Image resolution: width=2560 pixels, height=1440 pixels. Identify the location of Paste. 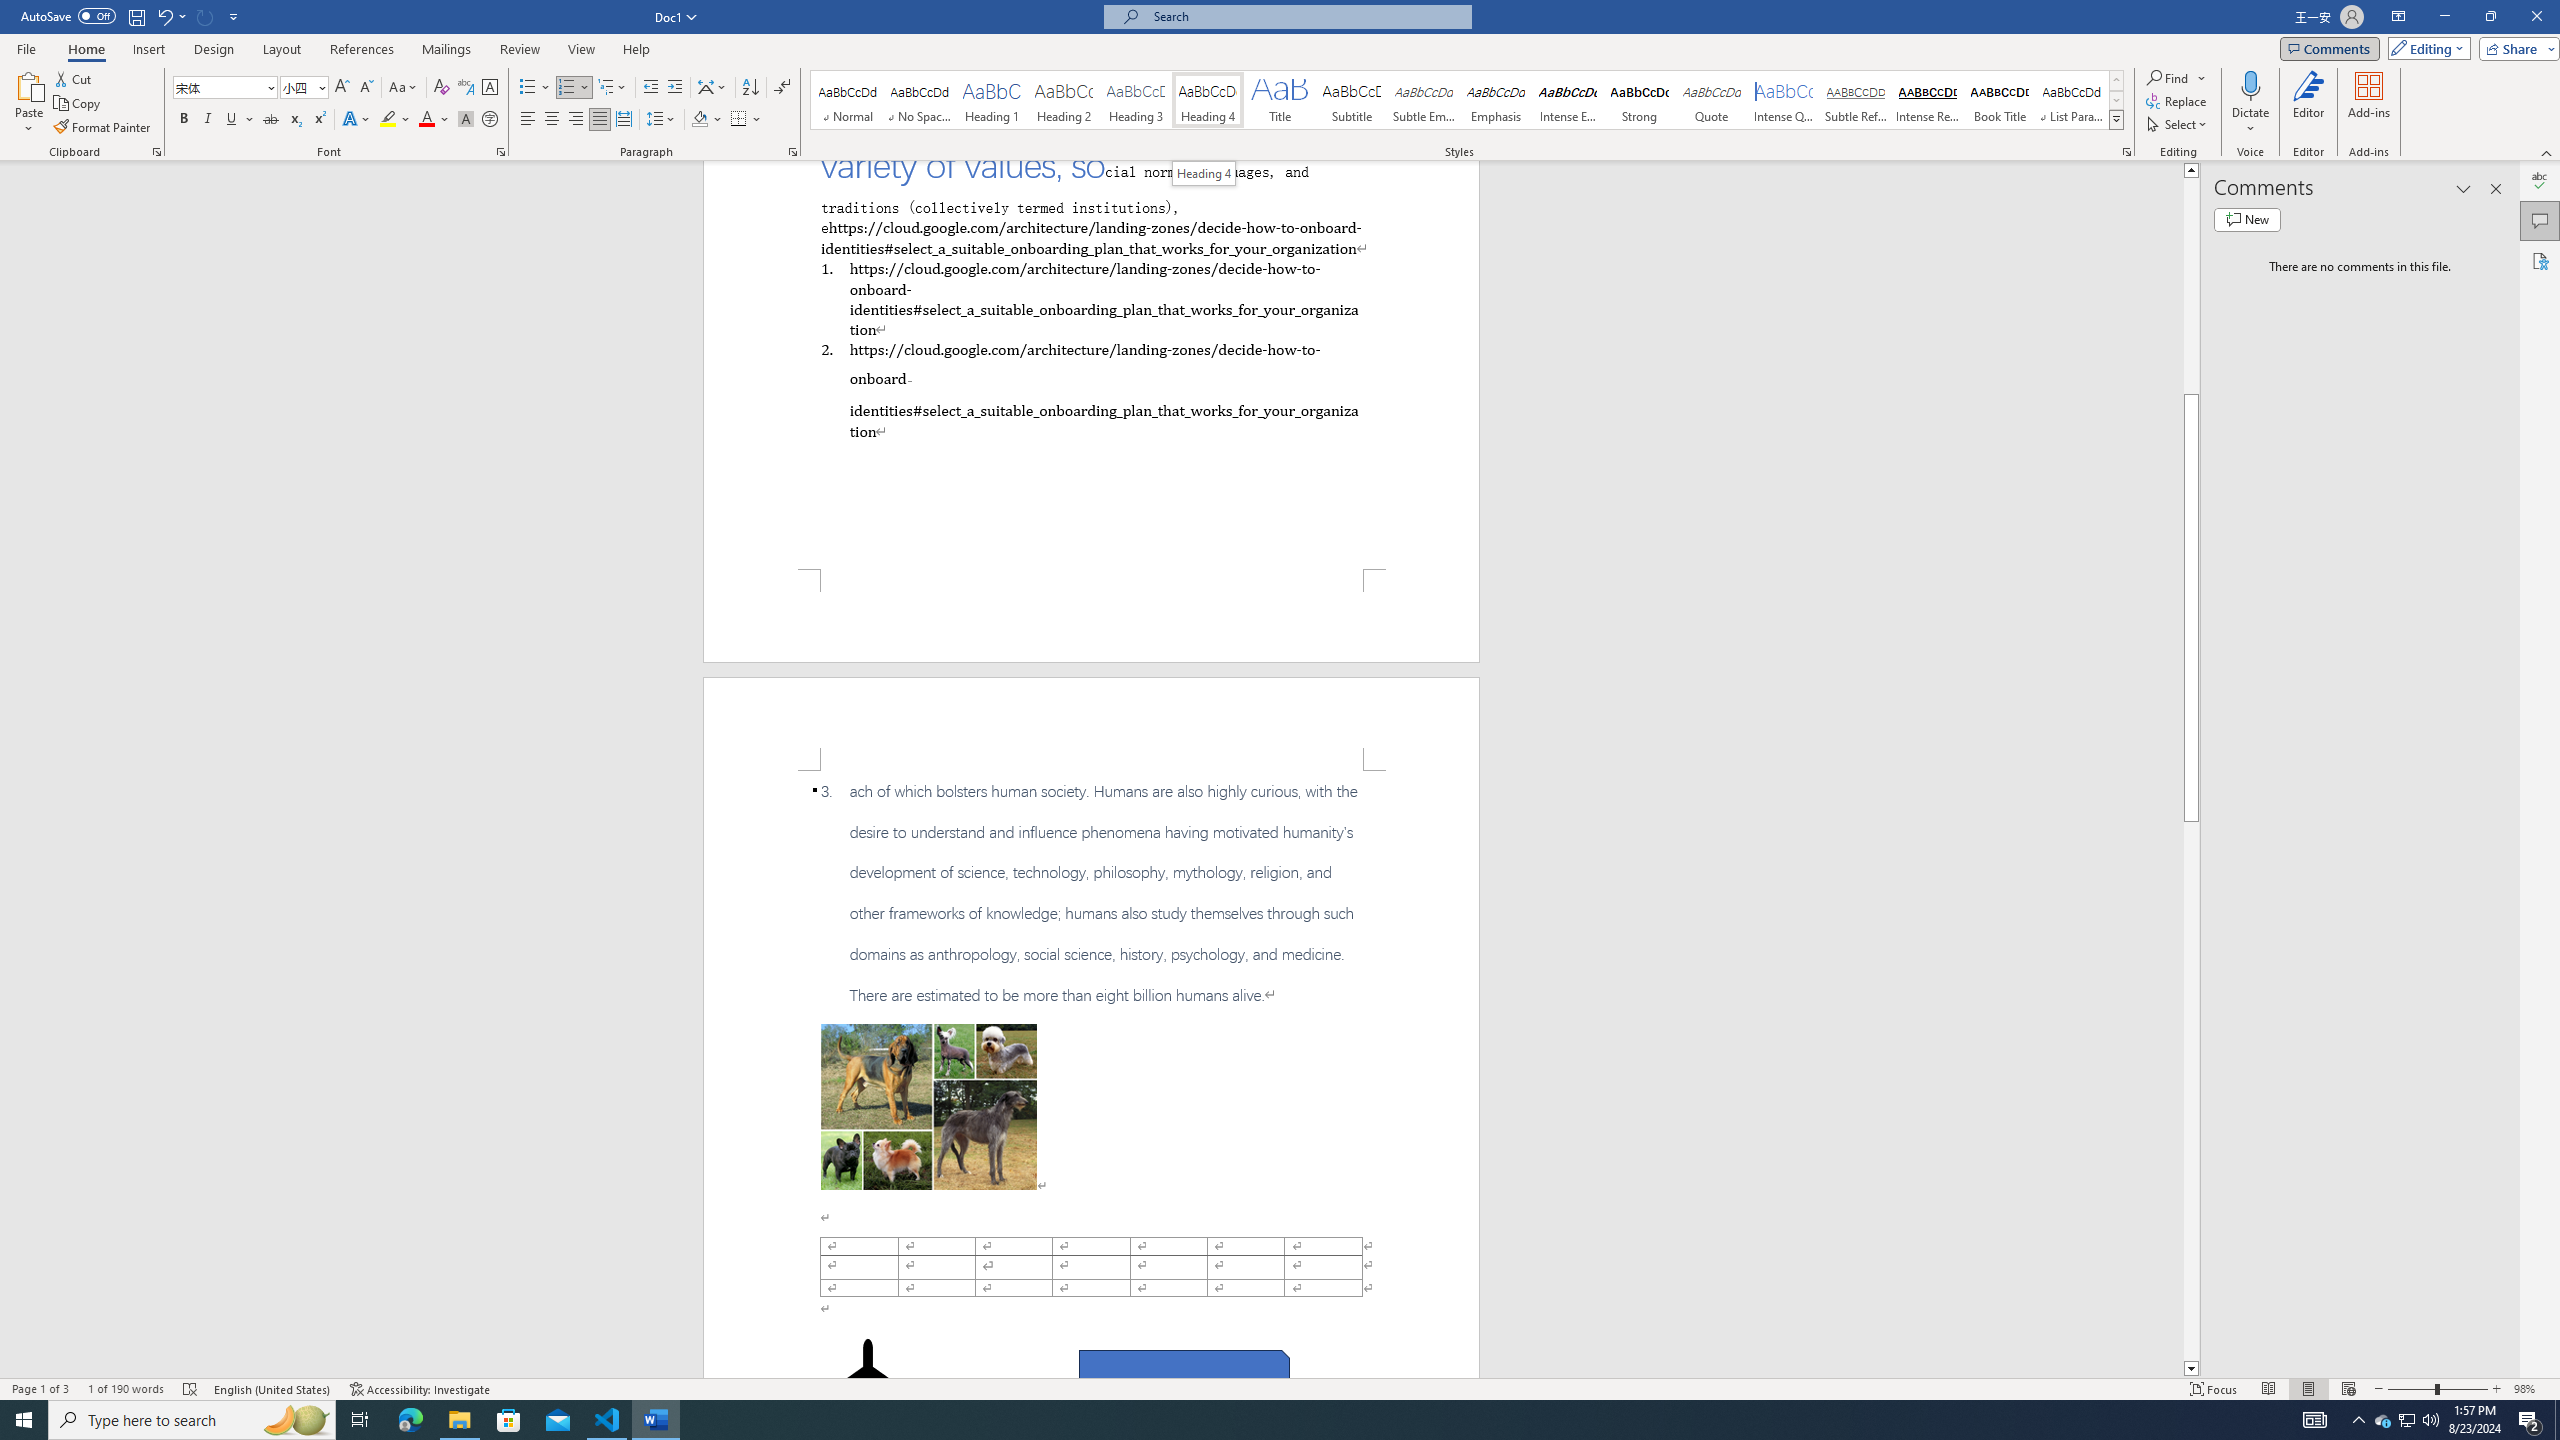
(29, 103).